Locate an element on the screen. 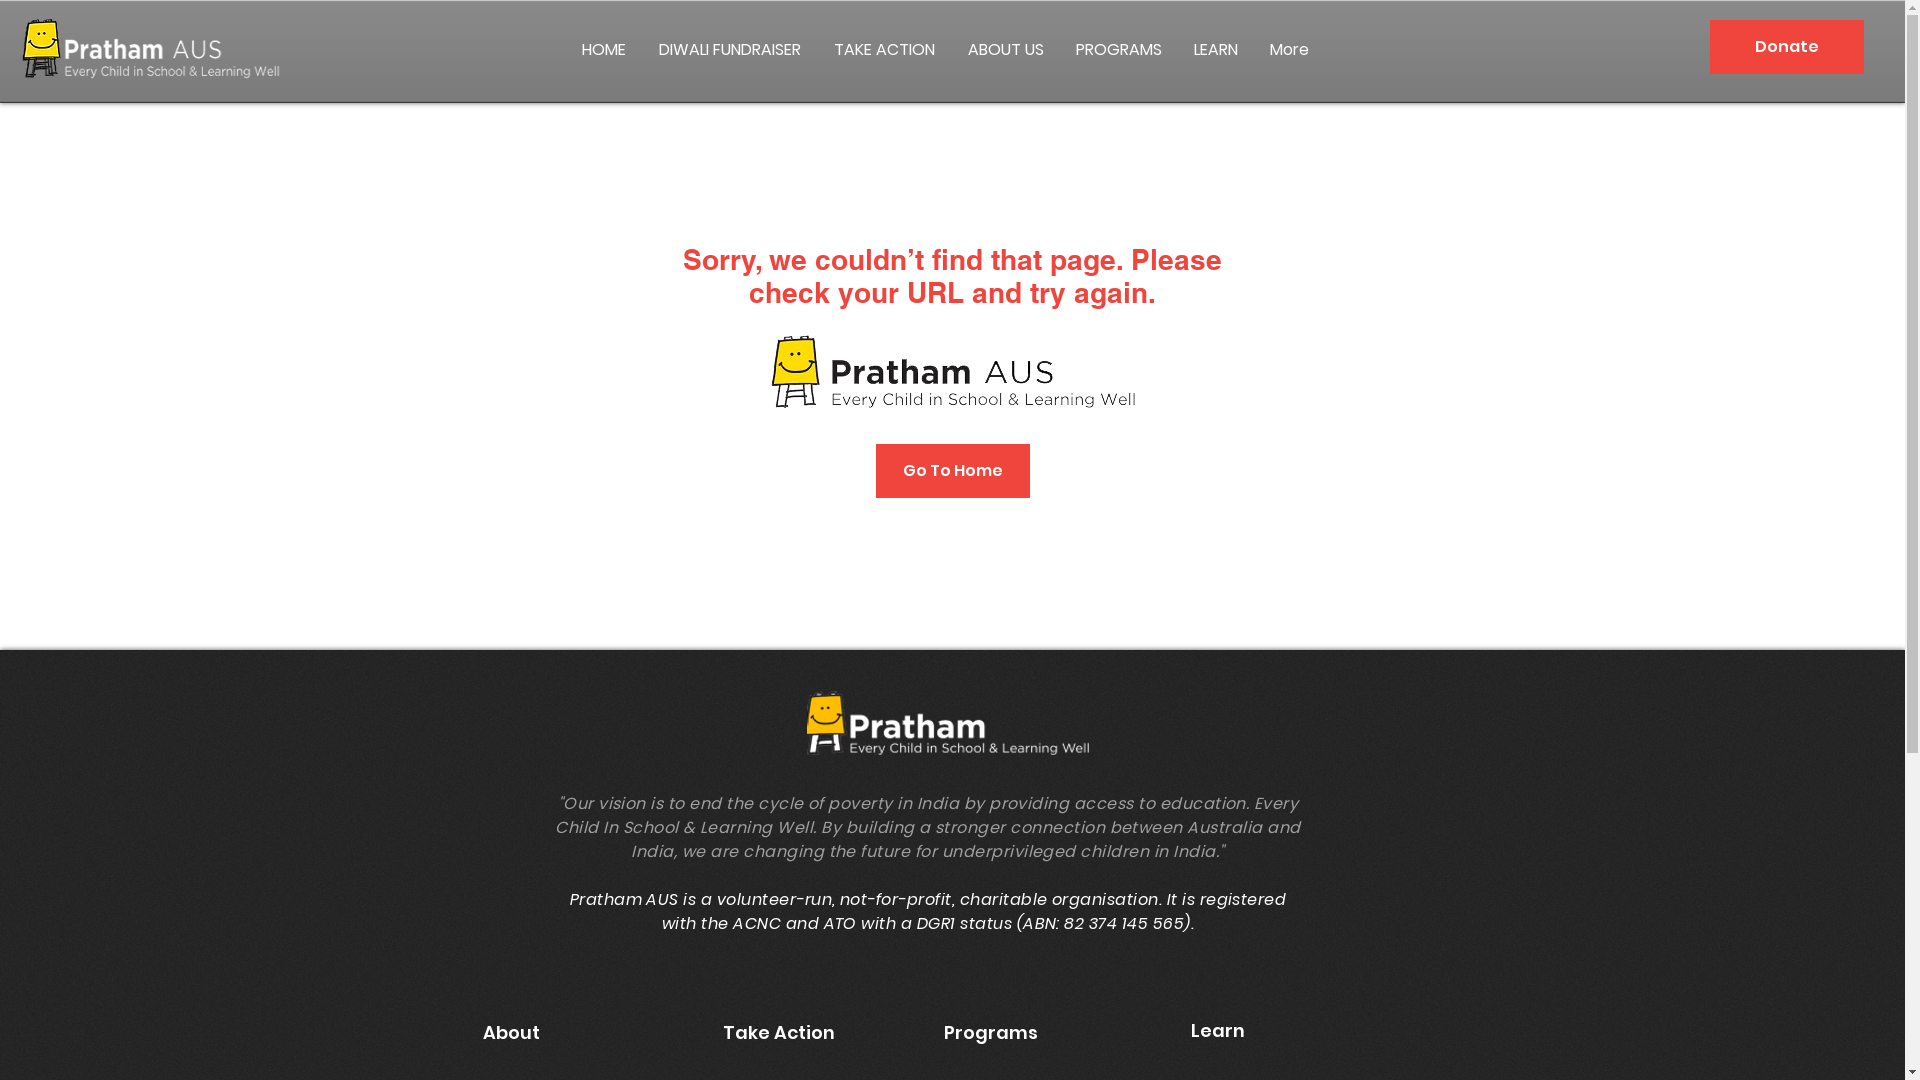 This screenshot has width=1920, height=1080. ABOUT US is located at coordinates (1006, 50).